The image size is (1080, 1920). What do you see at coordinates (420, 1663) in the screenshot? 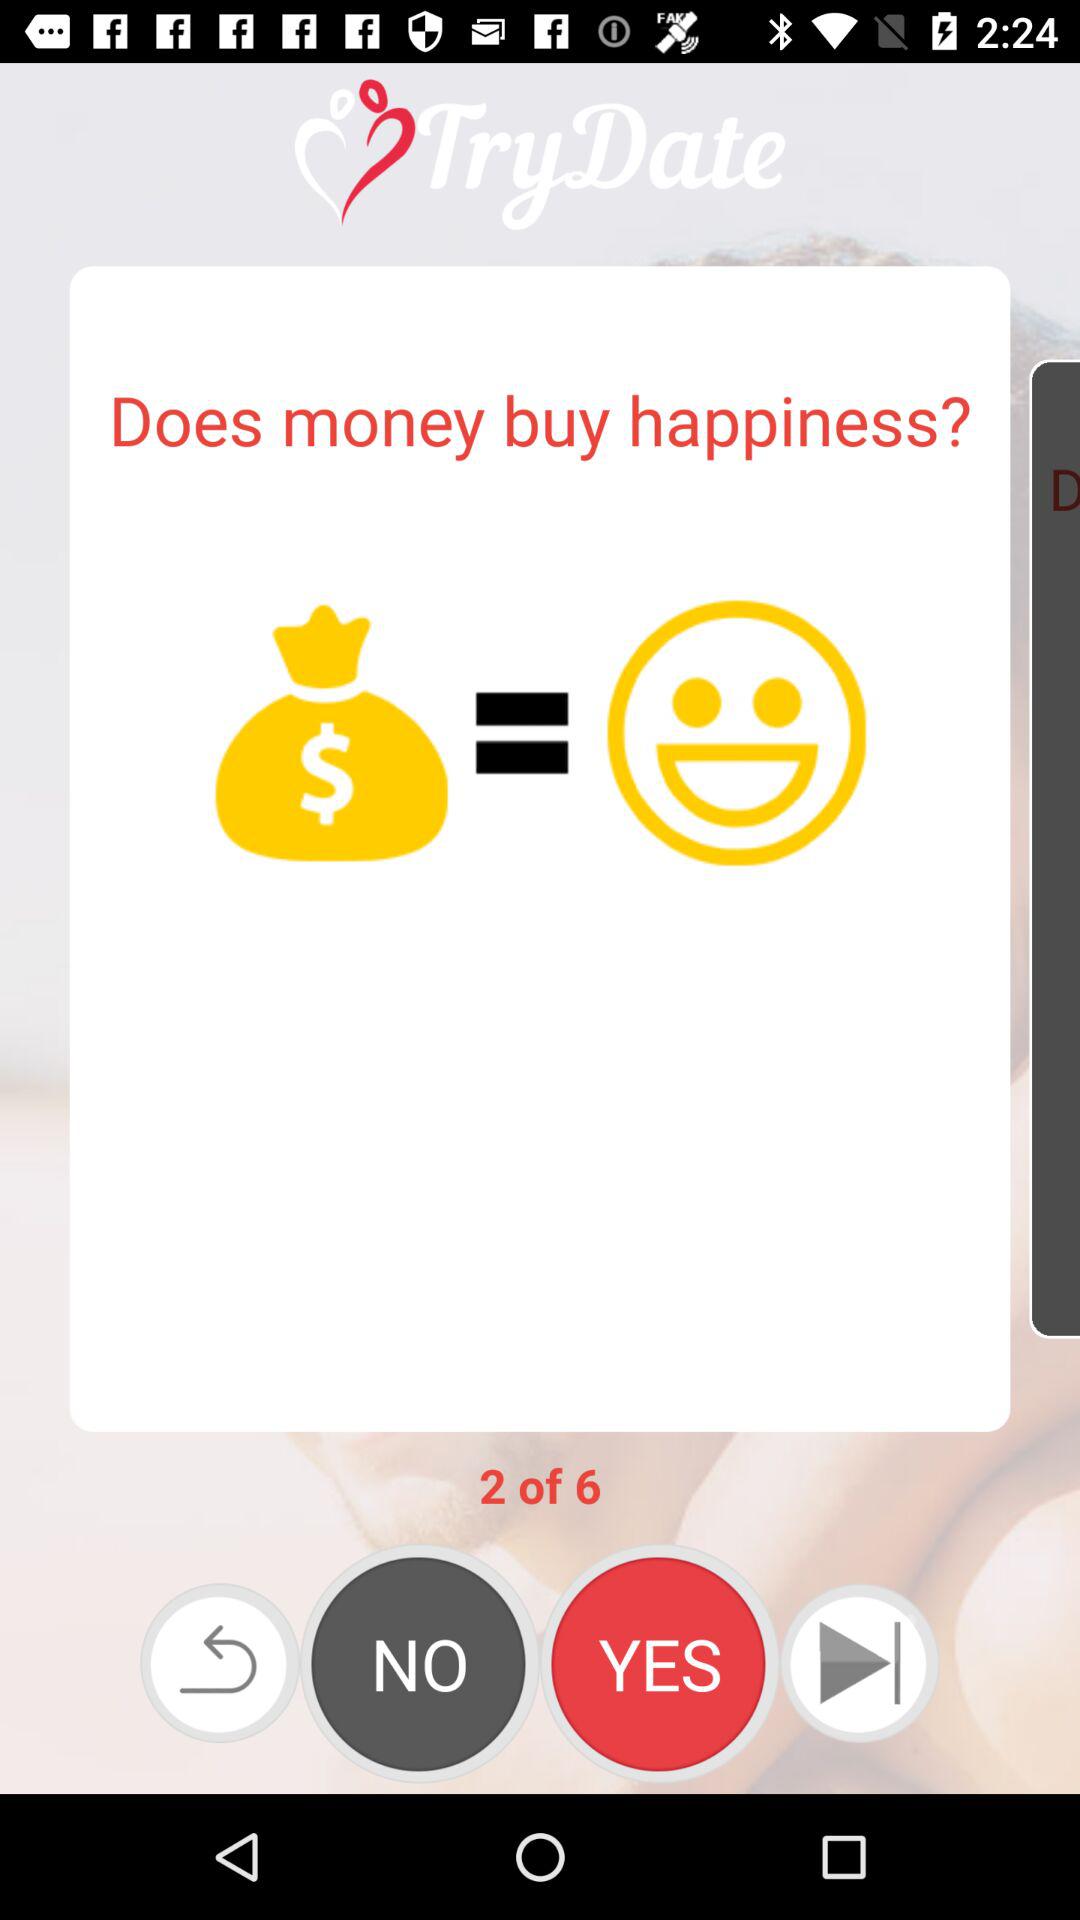
I see `open item below the 2 of 6 icon` at bounding box center [420, 1663].